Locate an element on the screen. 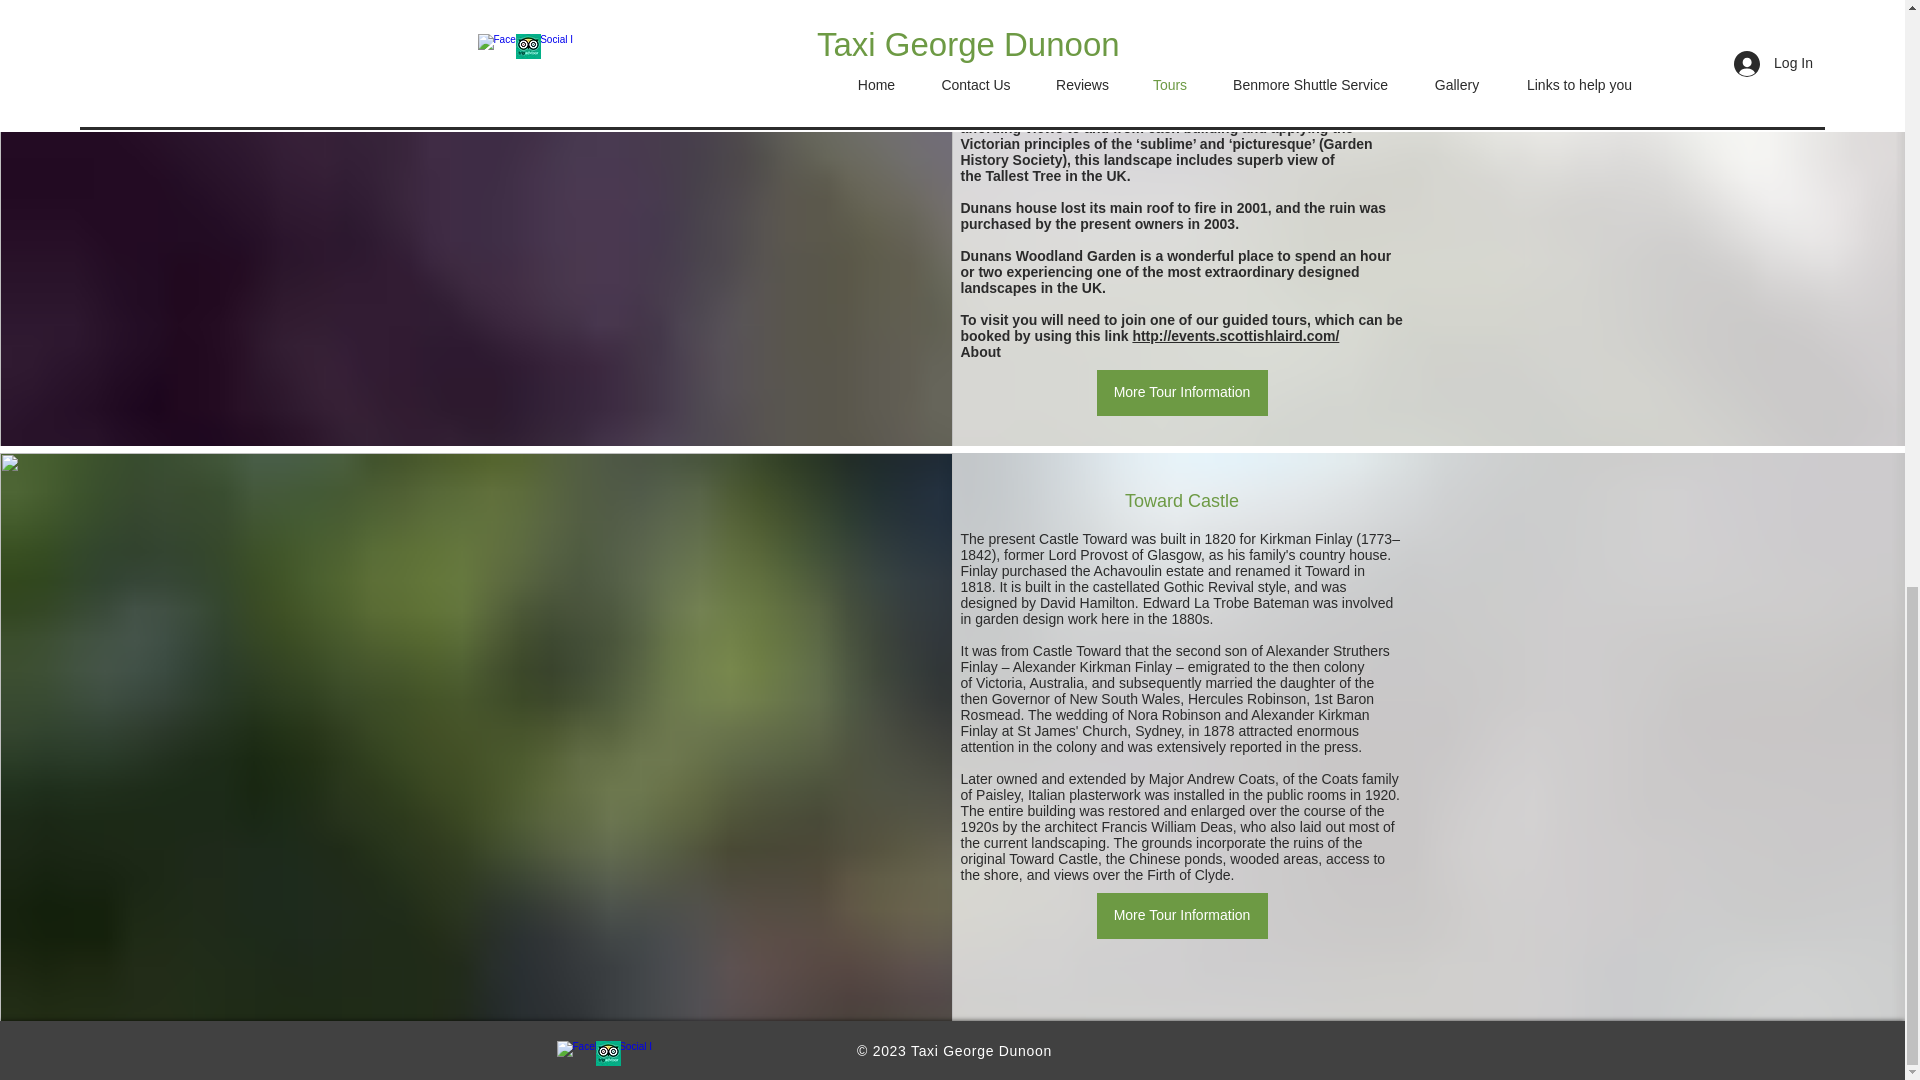 This screenshot has height=1080, width=1920. Kirkman Finlay is located at coordinates (1306, 538).